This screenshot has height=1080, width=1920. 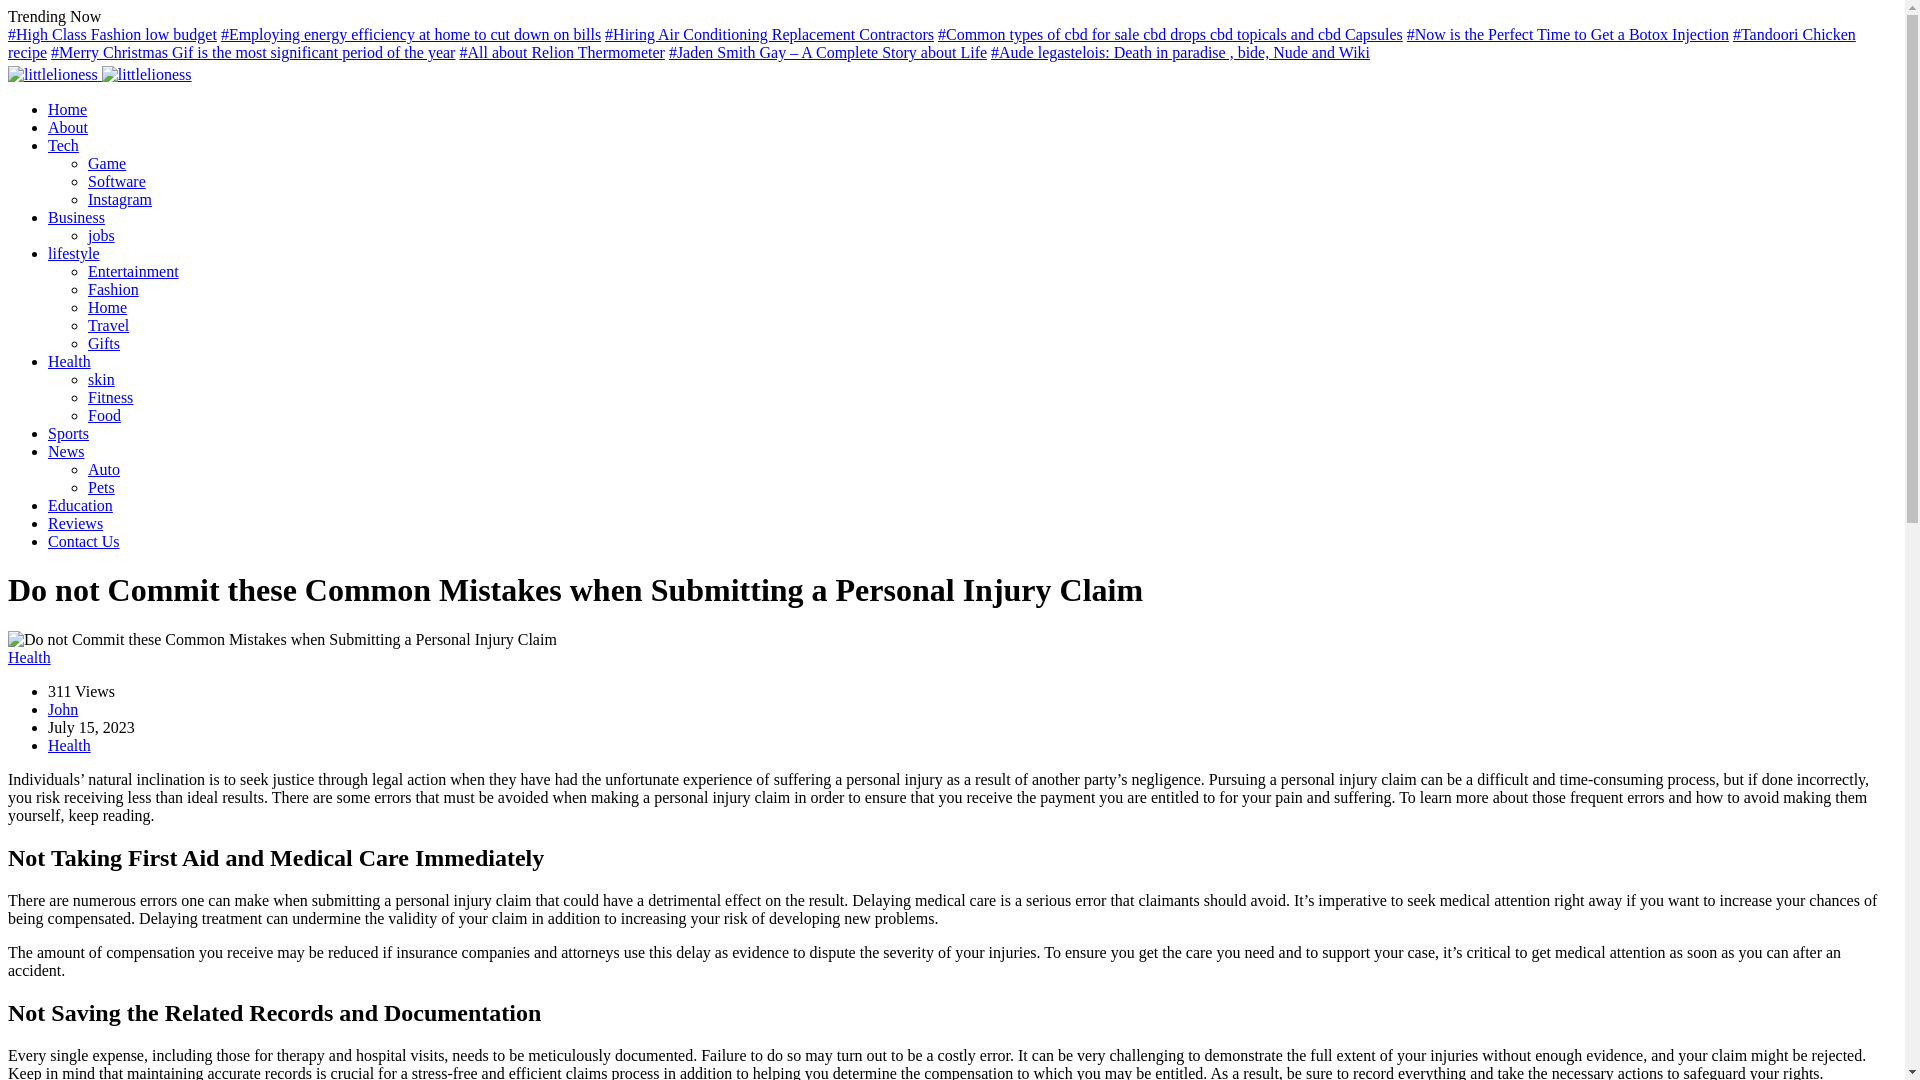 I want to click on Home, so click(x=107, y=308).